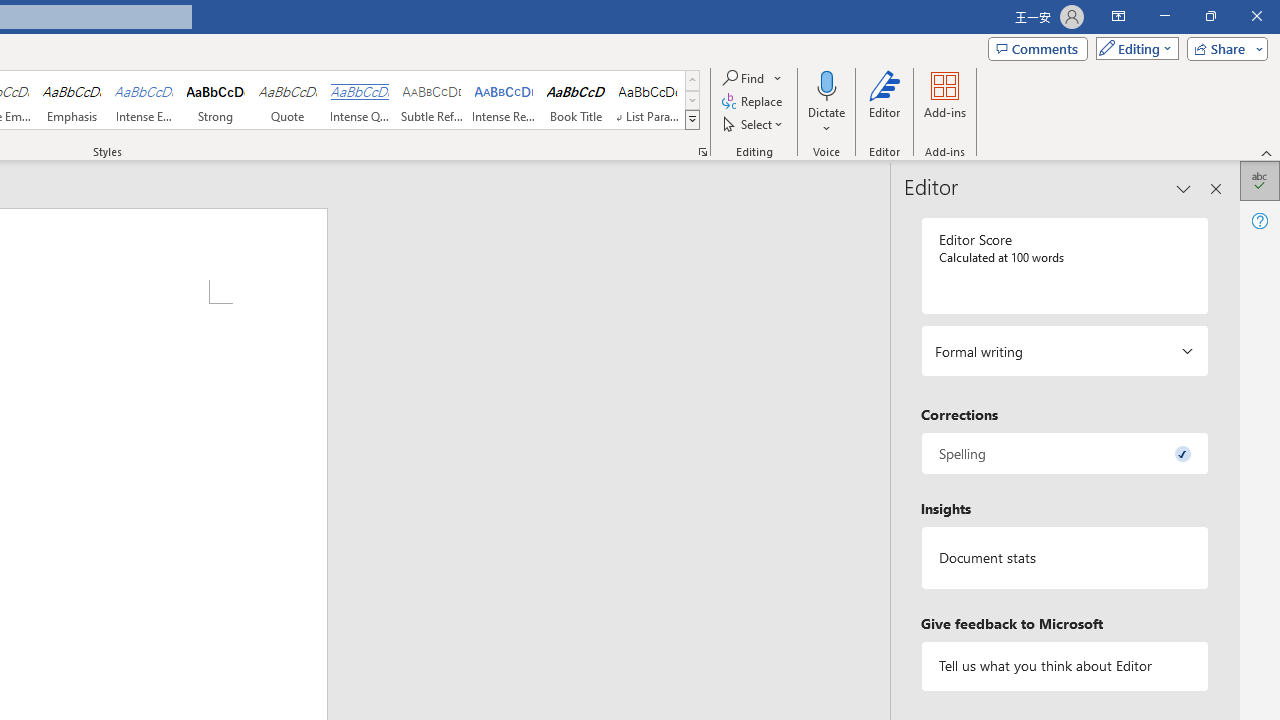 This screenshot has width=1280, height=720. What do you see at coordinates (826, 84) in the screenshot?
I see `Dictate` at bounding box center [826, 84].